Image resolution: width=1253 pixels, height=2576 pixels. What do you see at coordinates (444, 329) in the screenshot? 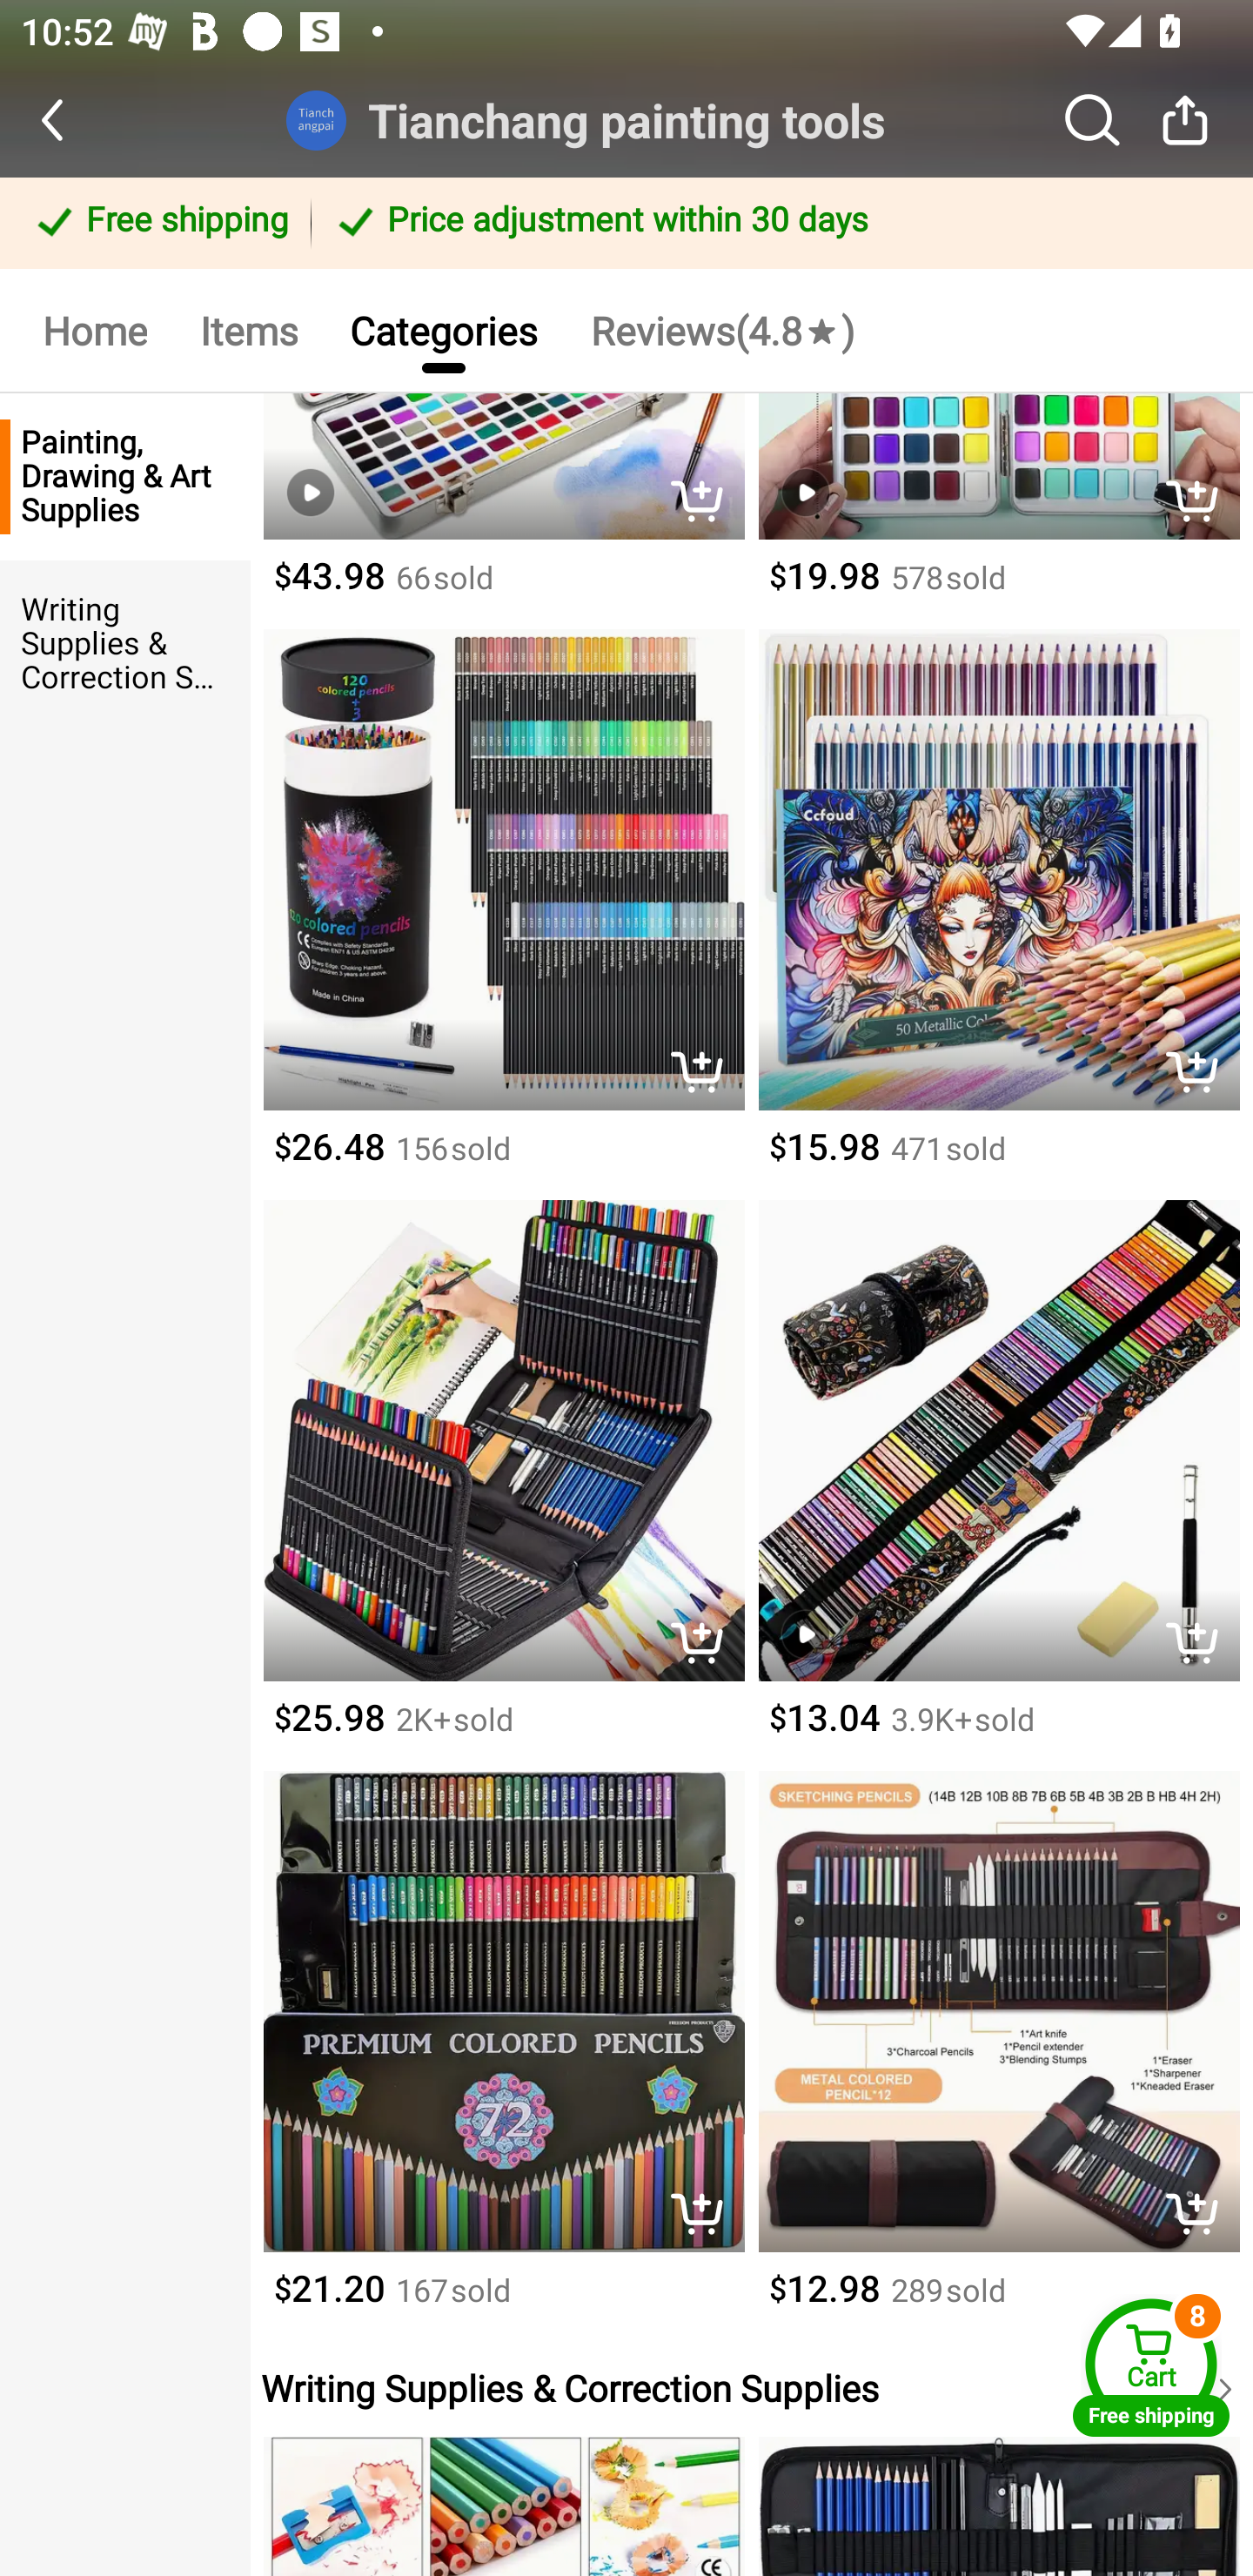
I see `Categories` at bounding box center [444, 329].